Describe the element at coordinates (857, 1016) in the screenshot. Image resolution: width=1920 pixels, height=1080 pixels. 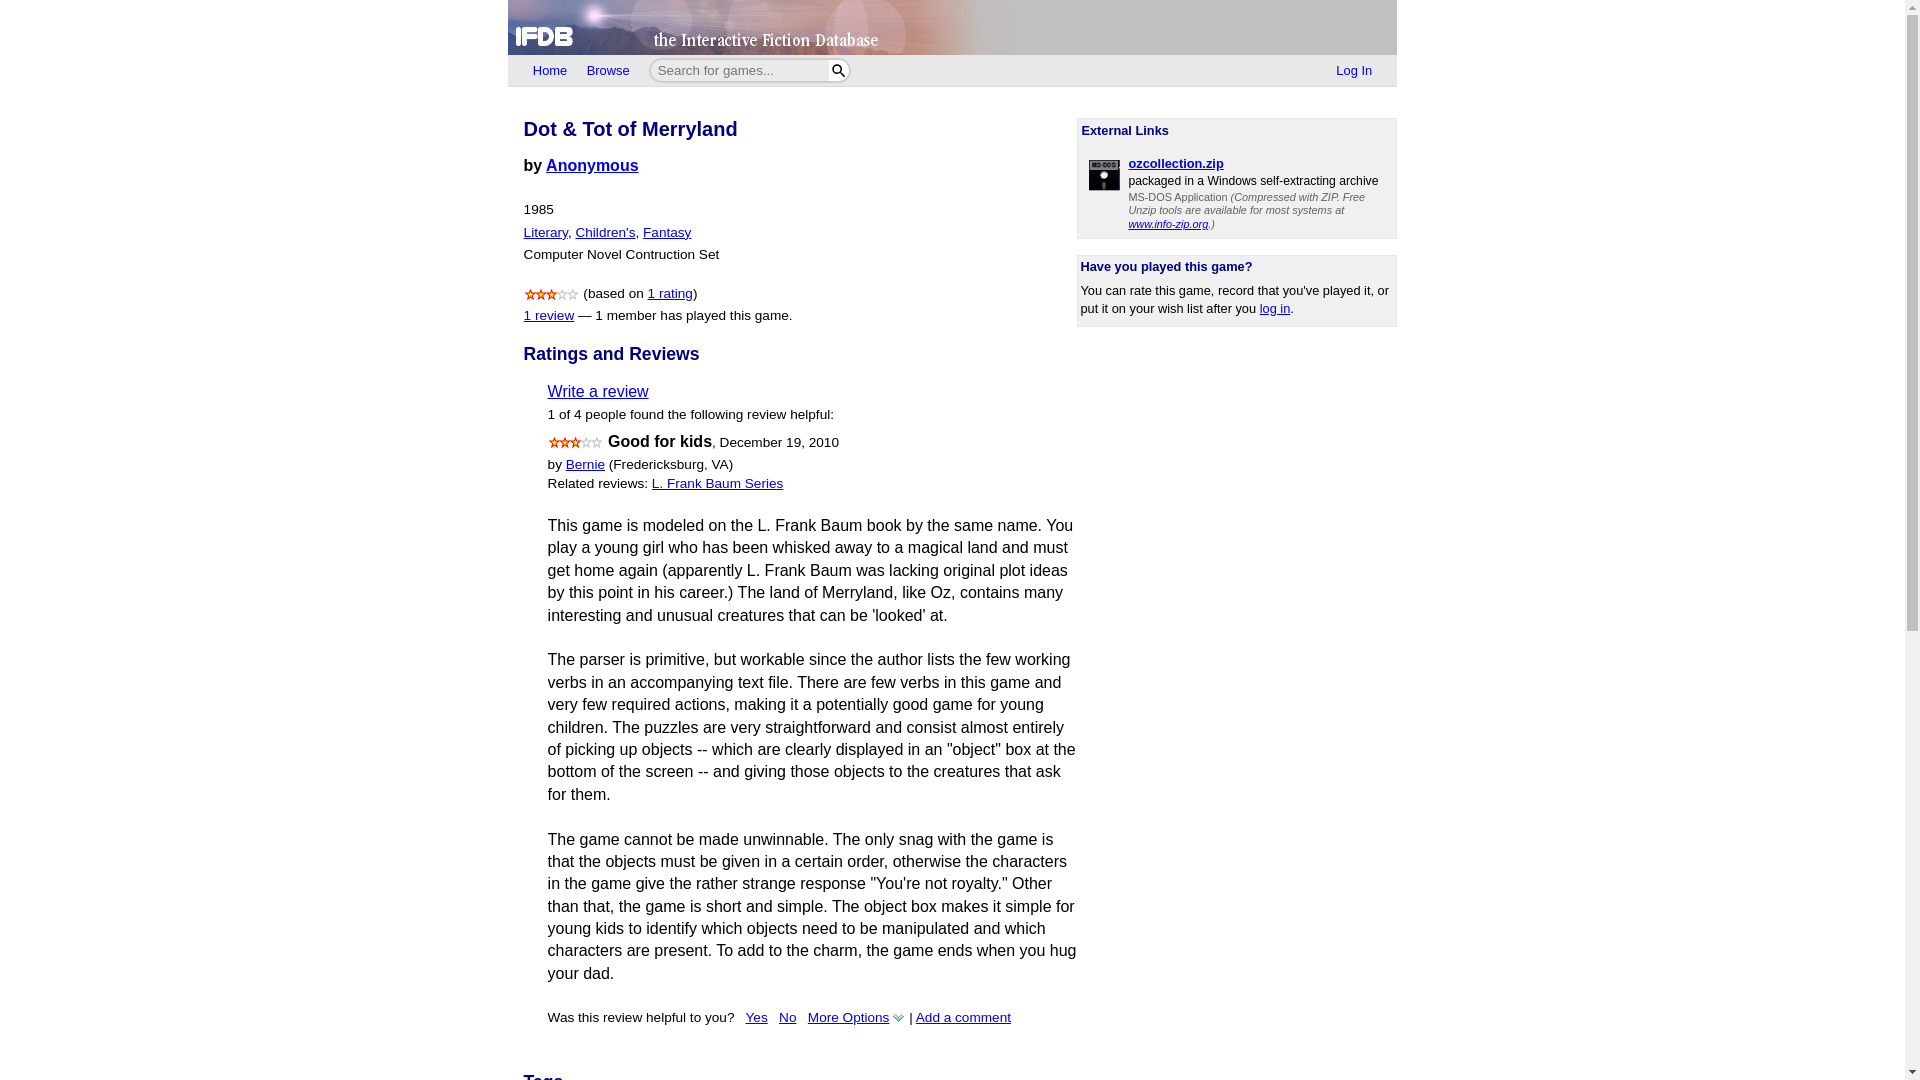
I see `More Options` at that location.